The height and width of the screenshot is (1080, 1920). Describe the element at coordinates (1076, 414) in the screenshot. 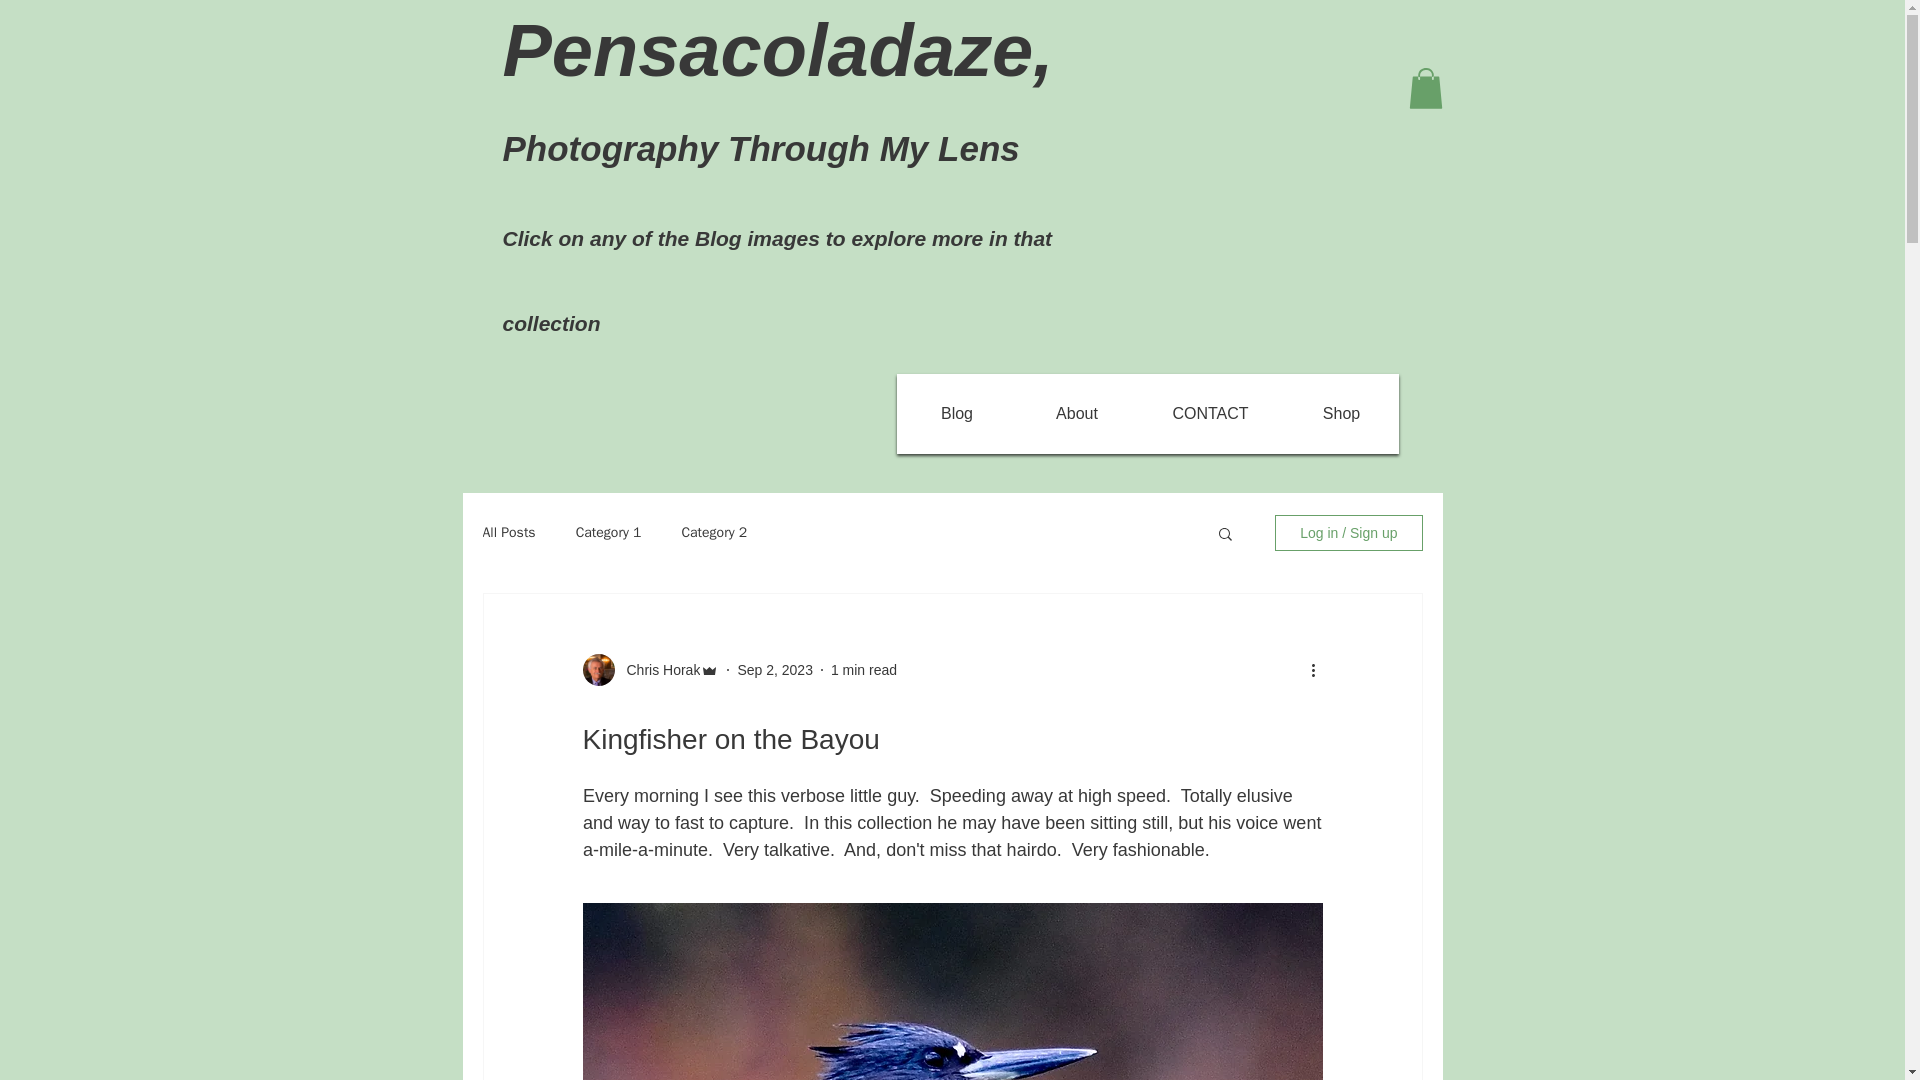

I see `About` at that location.